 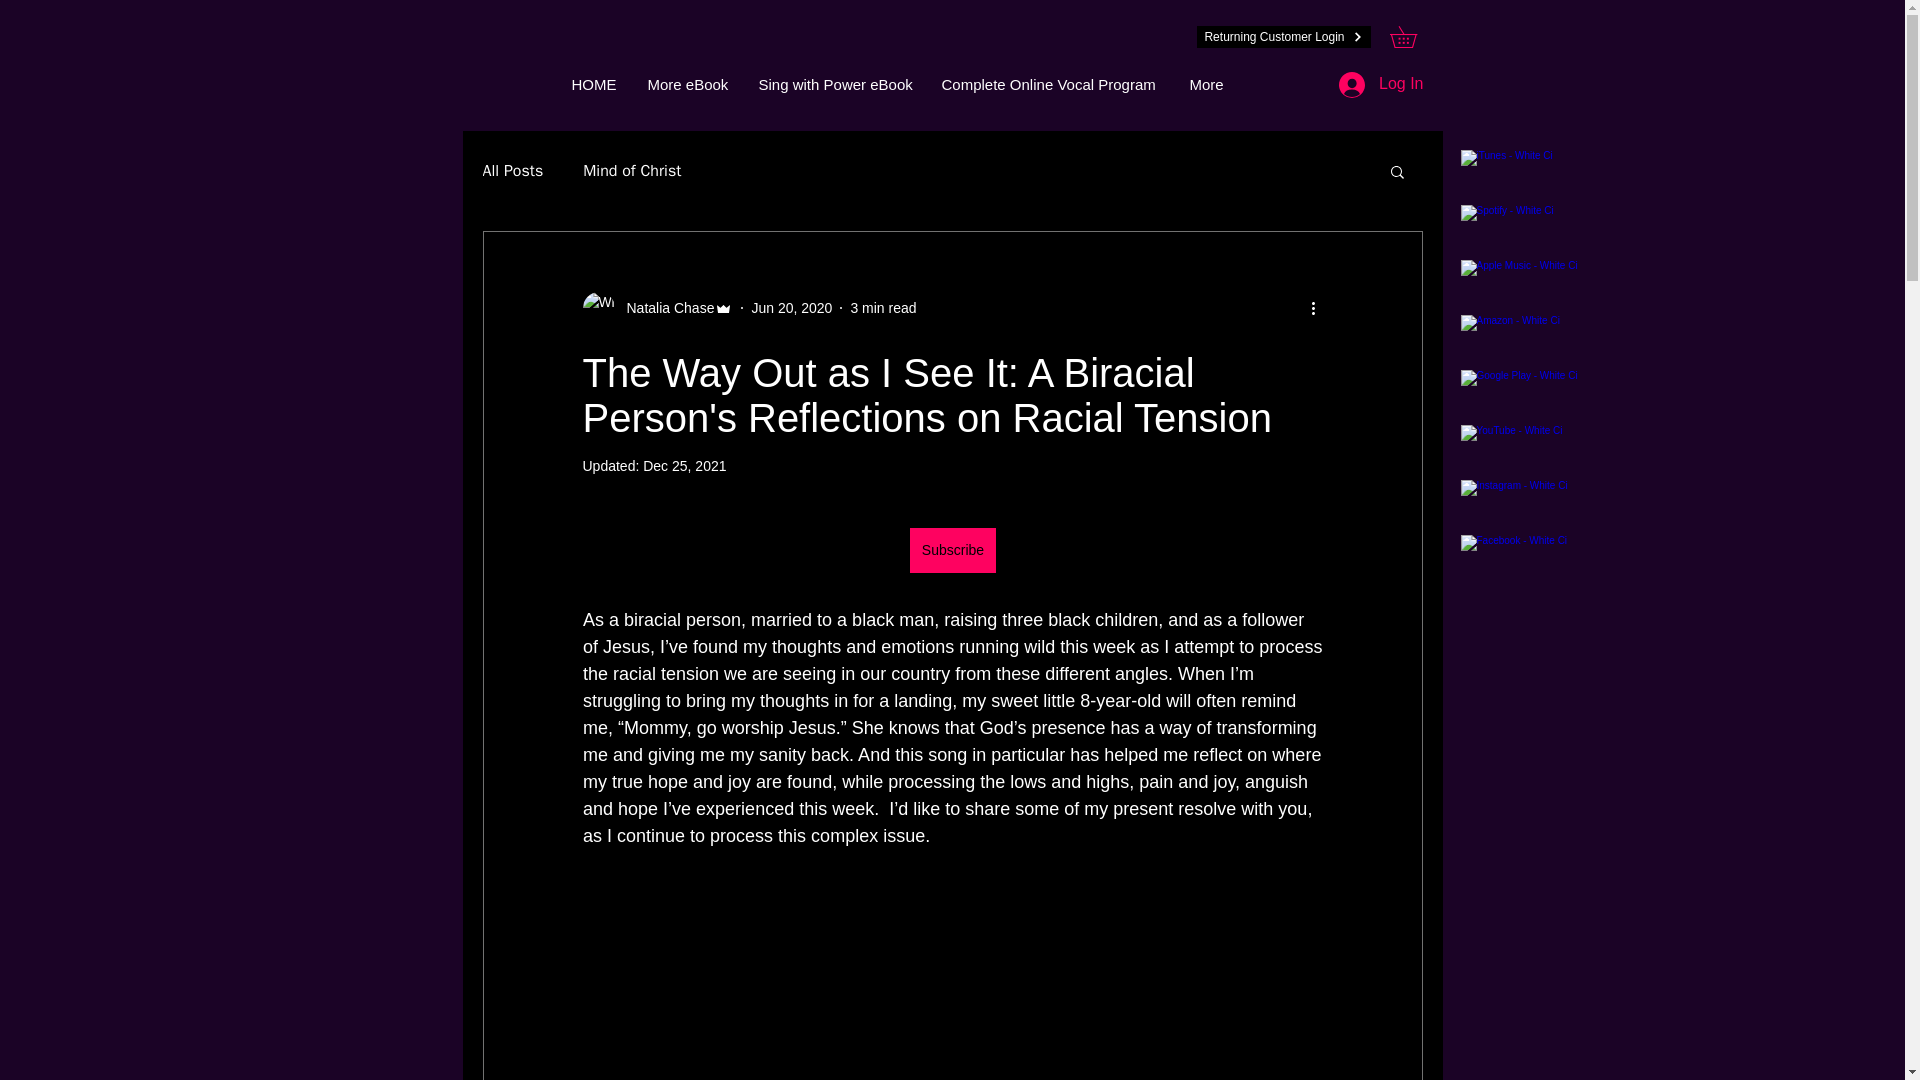 I want to click on Log In, so click(x=1380, y=84).